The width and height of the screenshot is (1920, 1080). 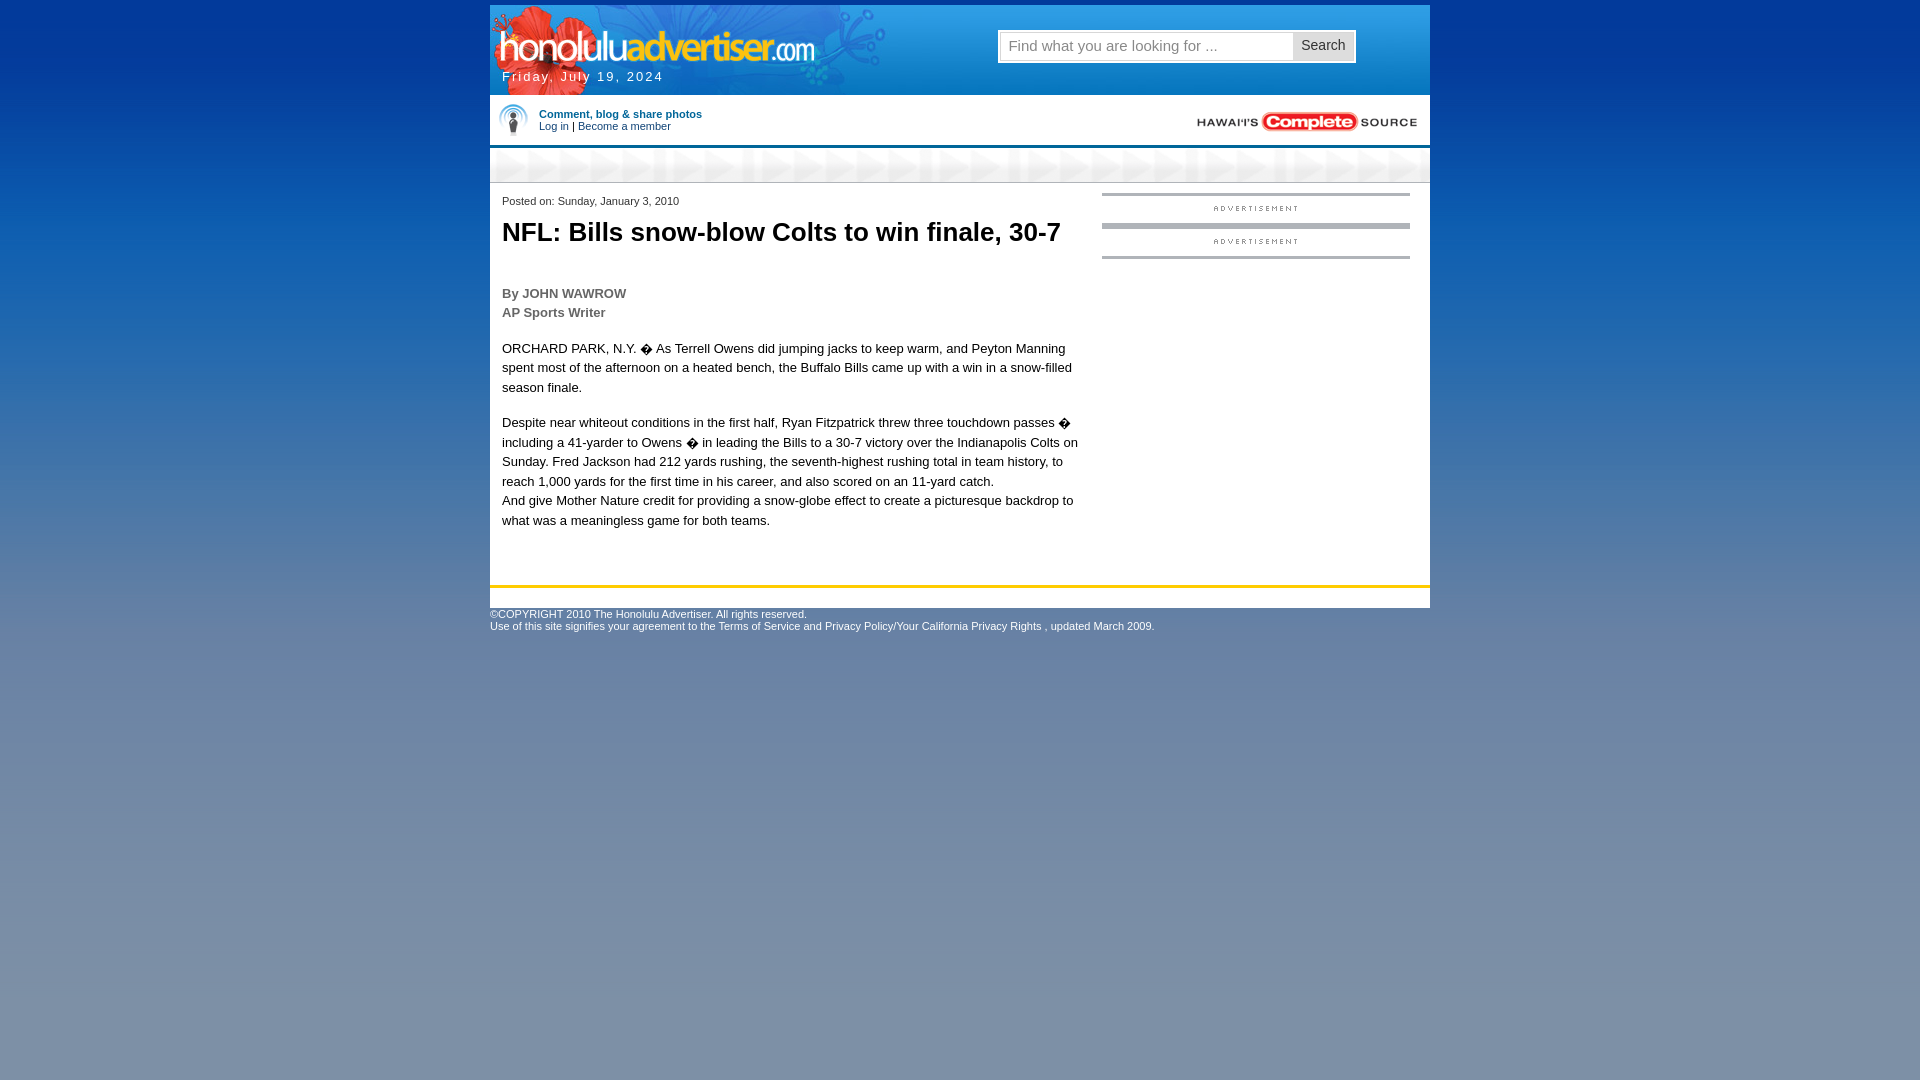 What do you see at coordinates (1322, 46) in the screenshot?
I see `Search` at bounding box center [1322, 46].